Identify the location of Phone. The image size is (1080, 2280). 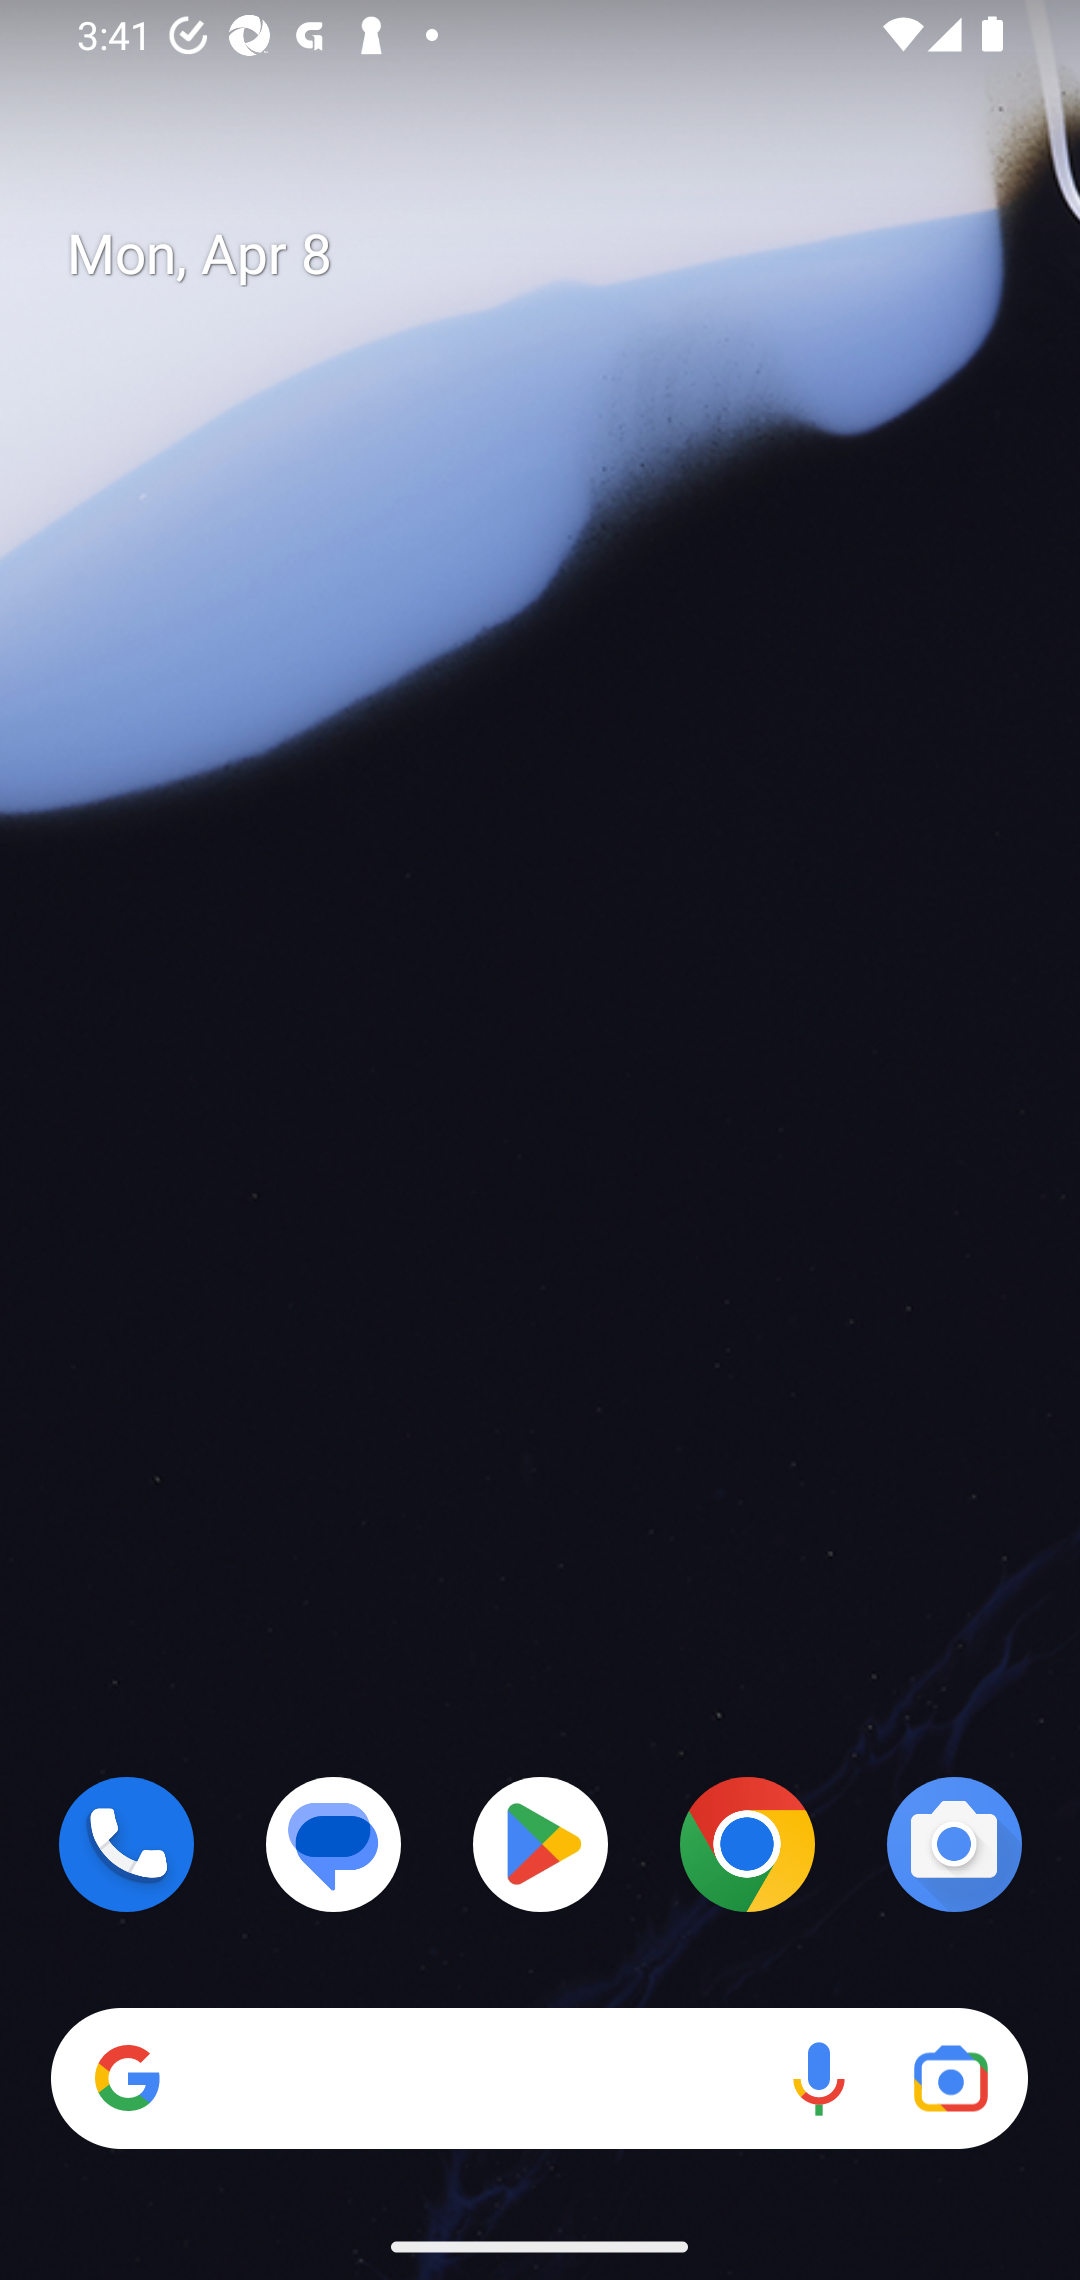
(126, 1844).